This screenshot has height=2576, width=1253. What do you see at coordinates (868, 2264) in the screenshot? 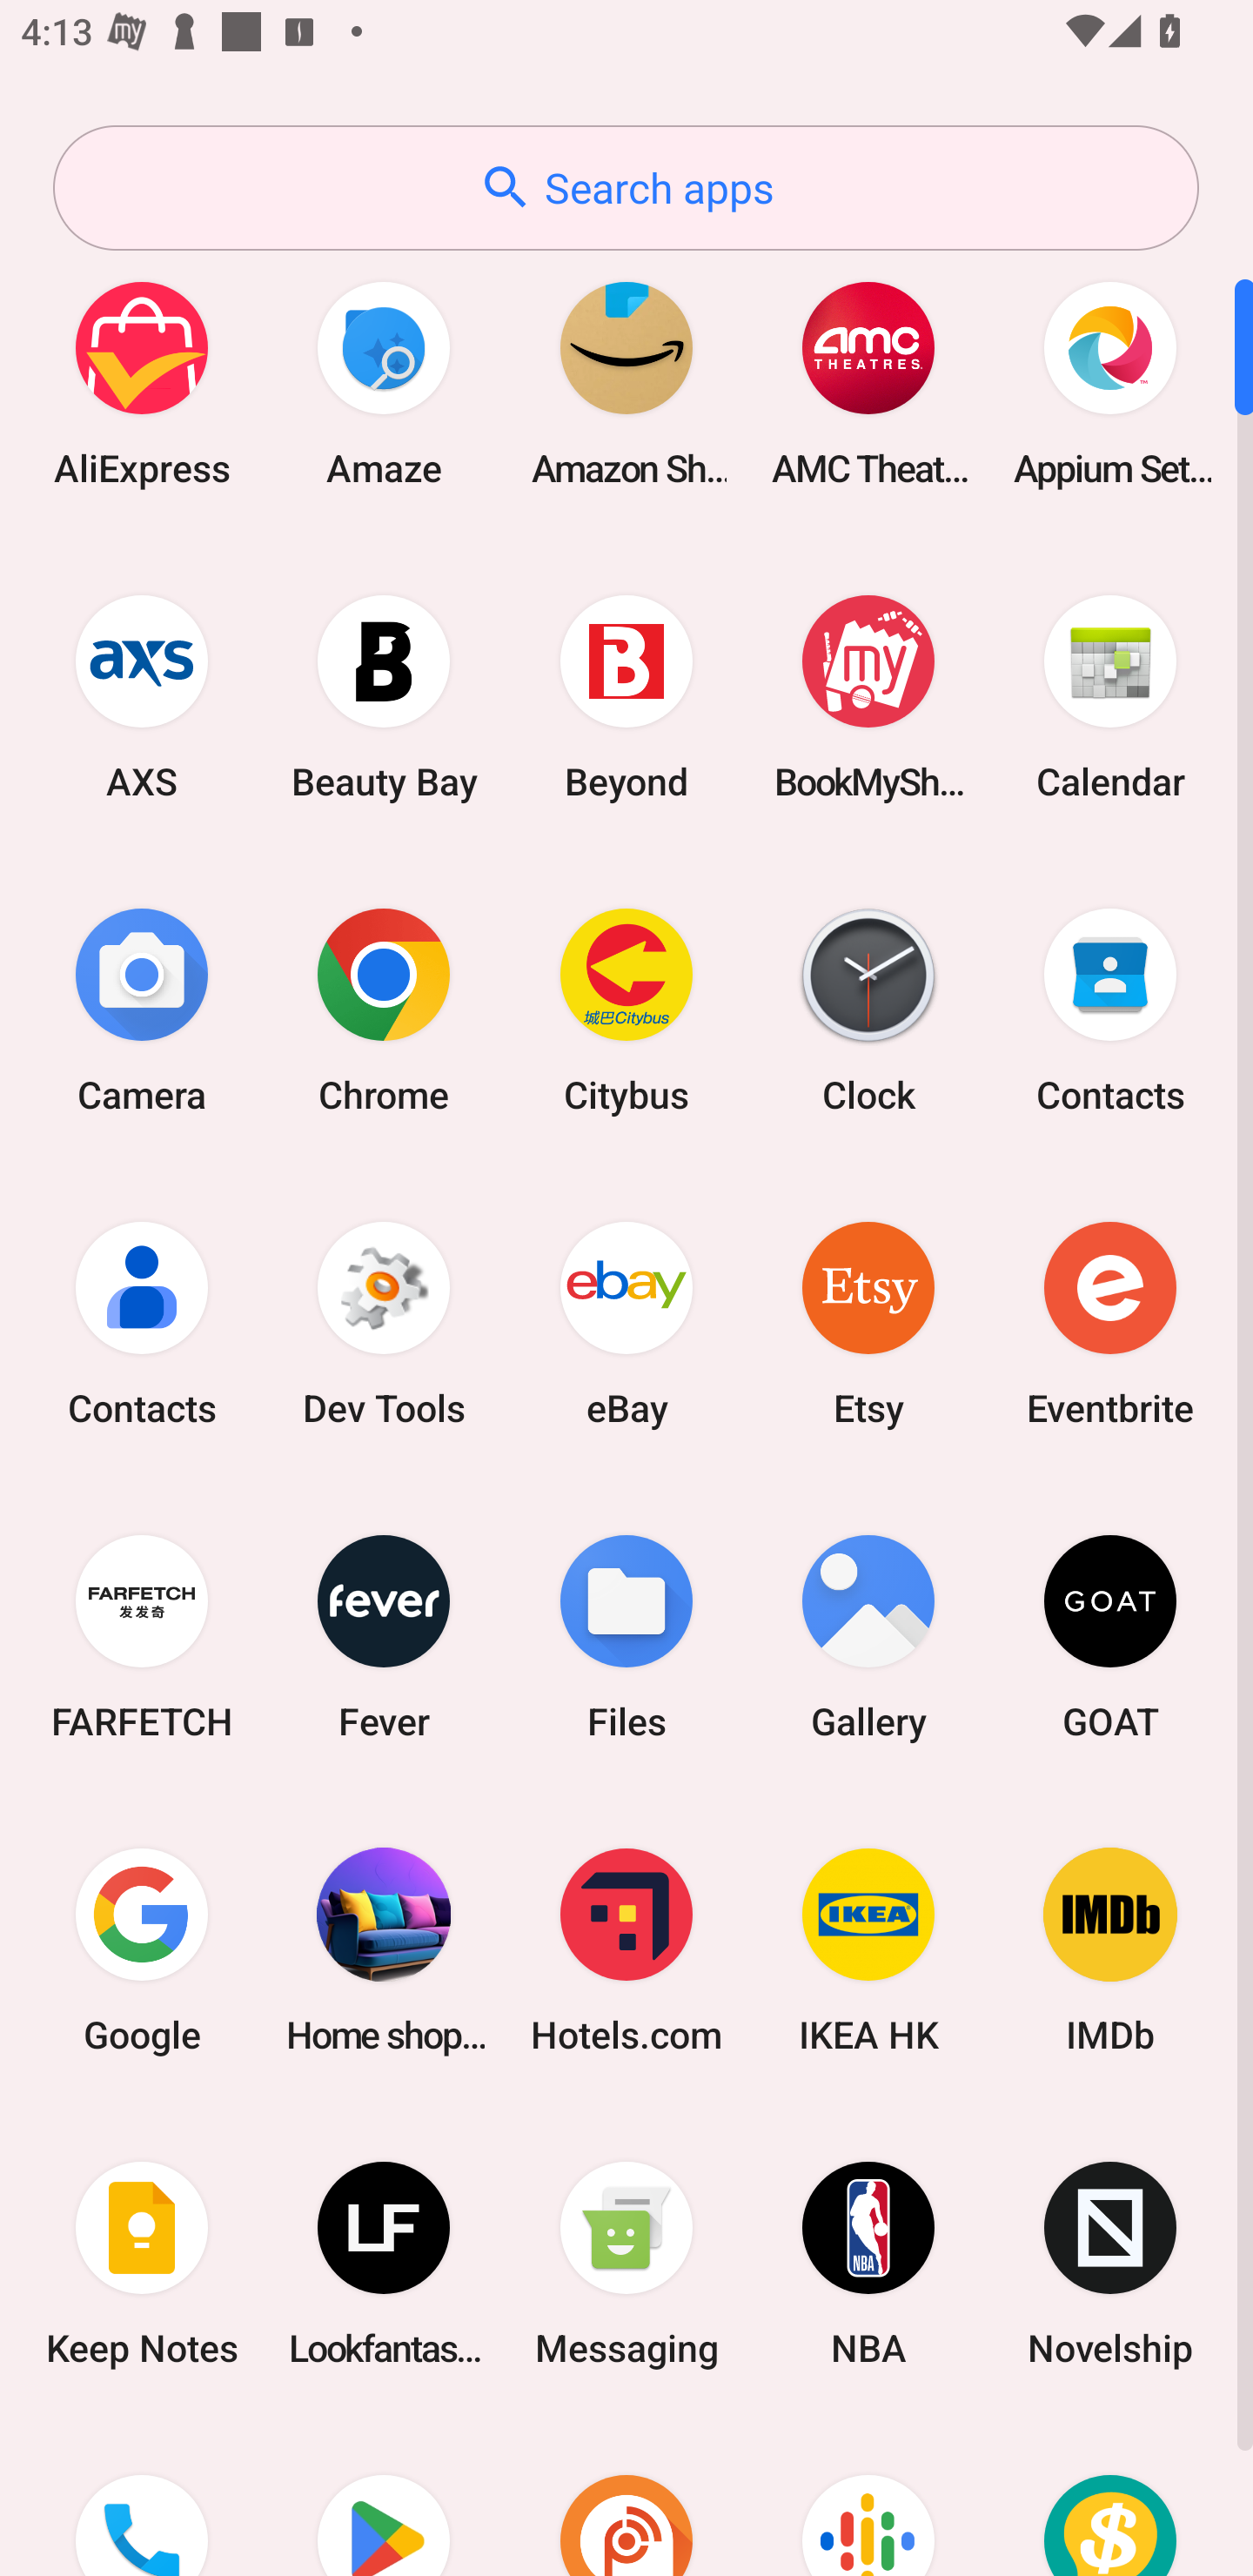
I see `NBA` at bounding box center [868, 2264].